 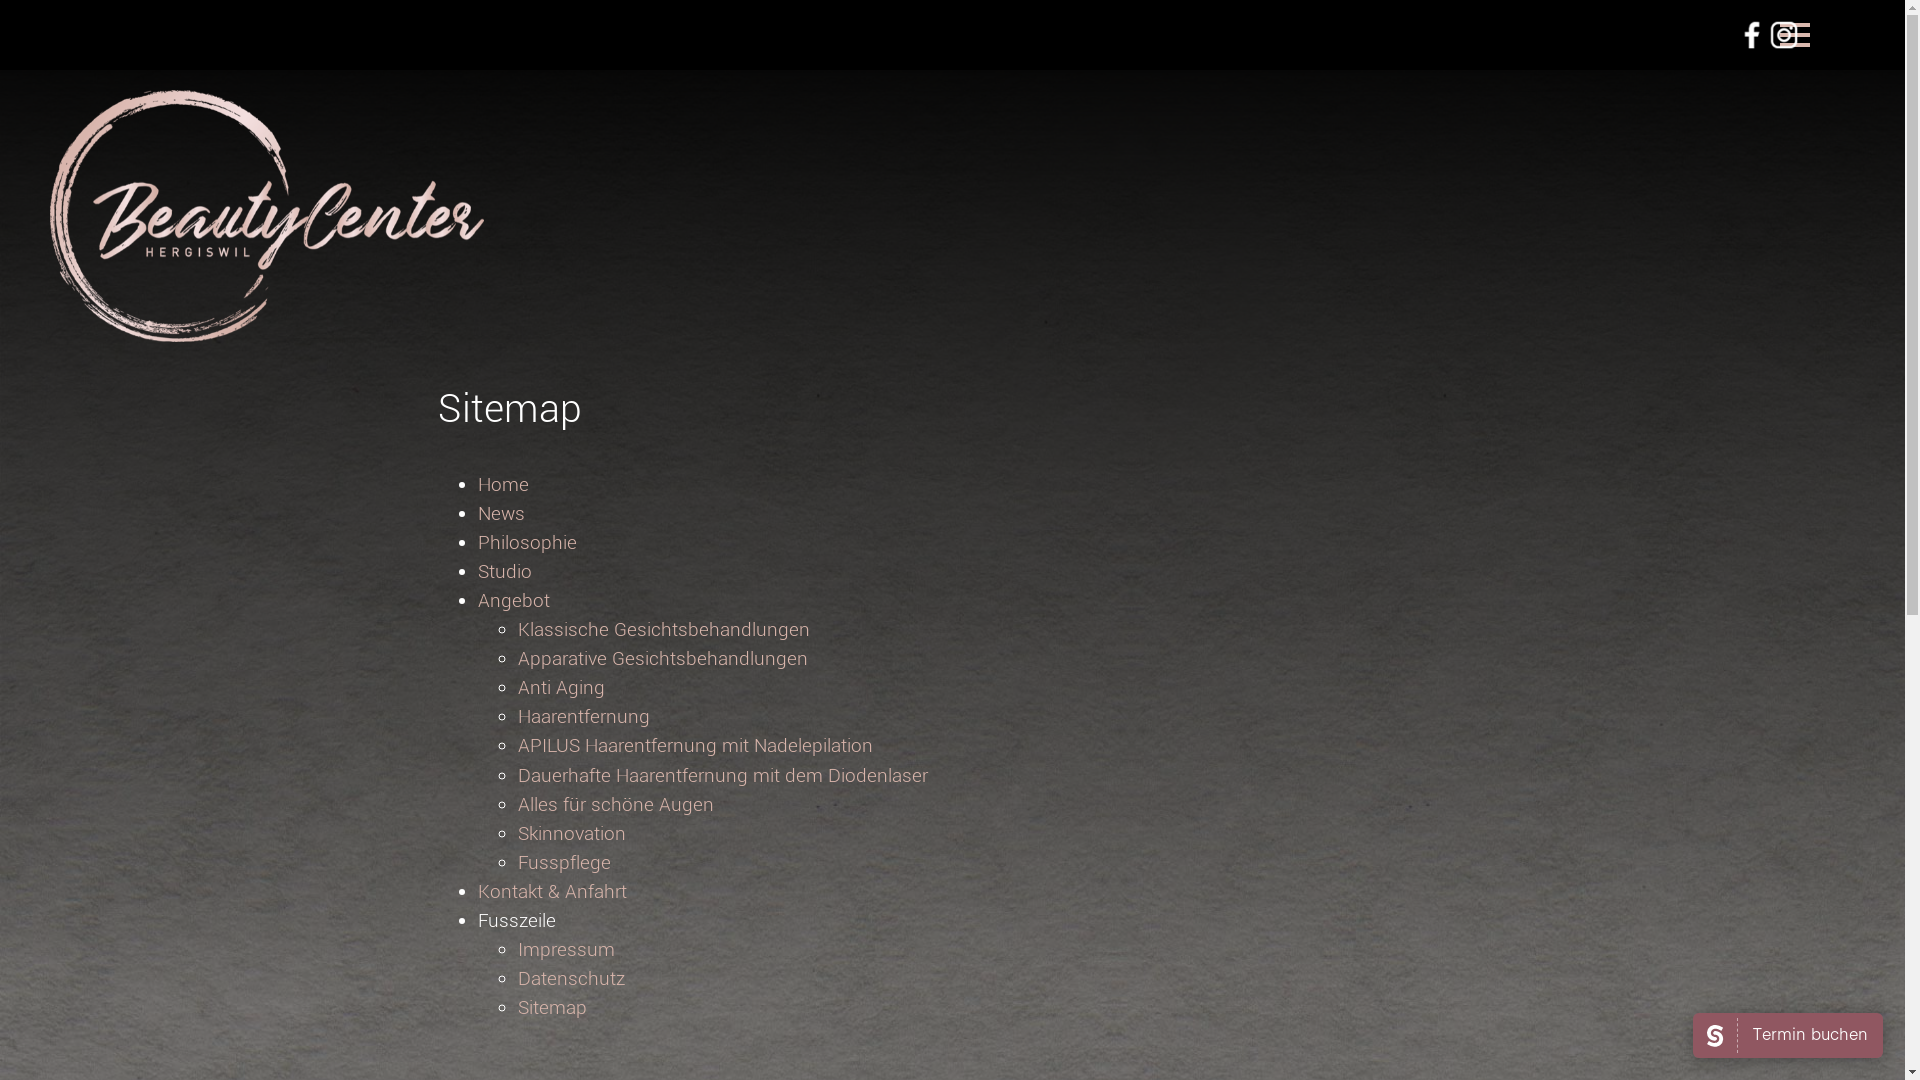 I want to click on Beautycenter Hergiswil - Kosmetik - Jenny Peters, so click(x=267, y=328).